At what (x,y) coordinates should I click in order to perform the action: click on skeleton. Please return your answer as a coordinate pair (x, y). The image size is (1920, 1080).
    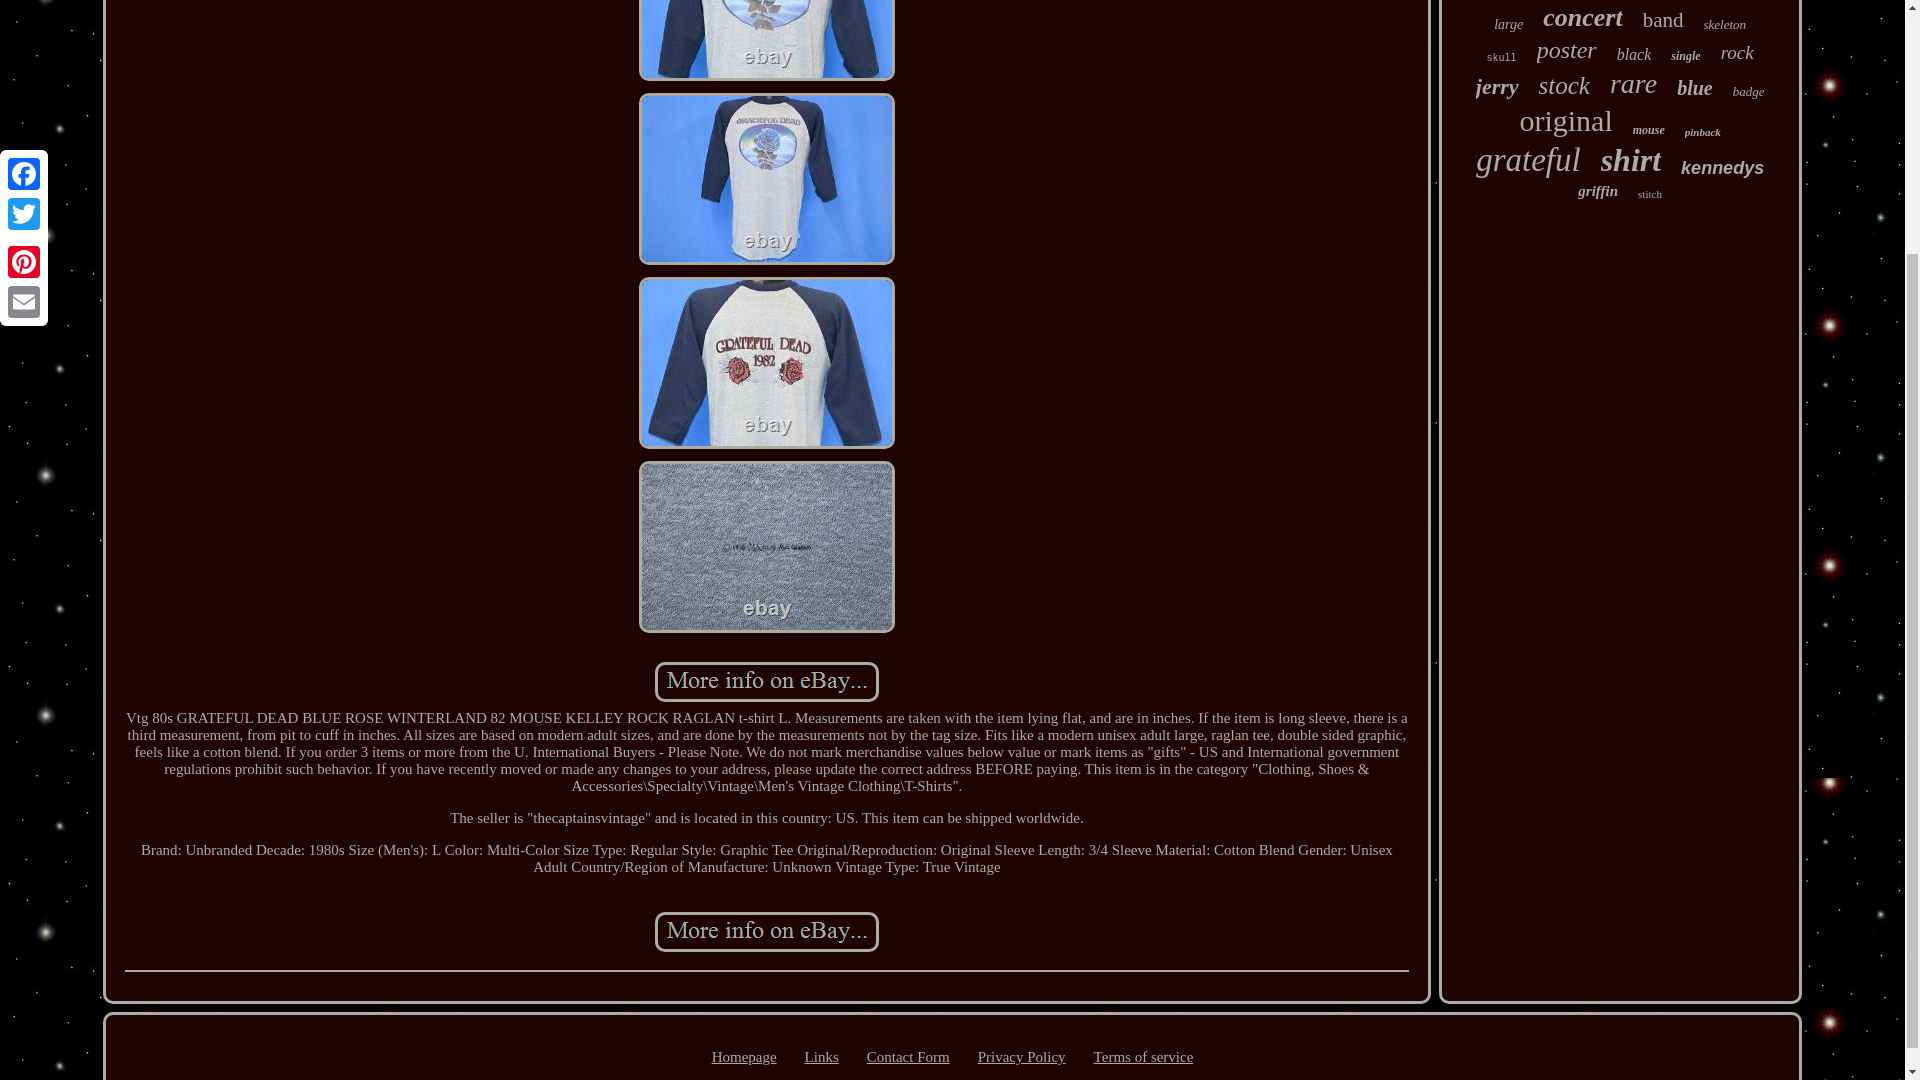
    Looking at the image, I should click on (1726, 25).